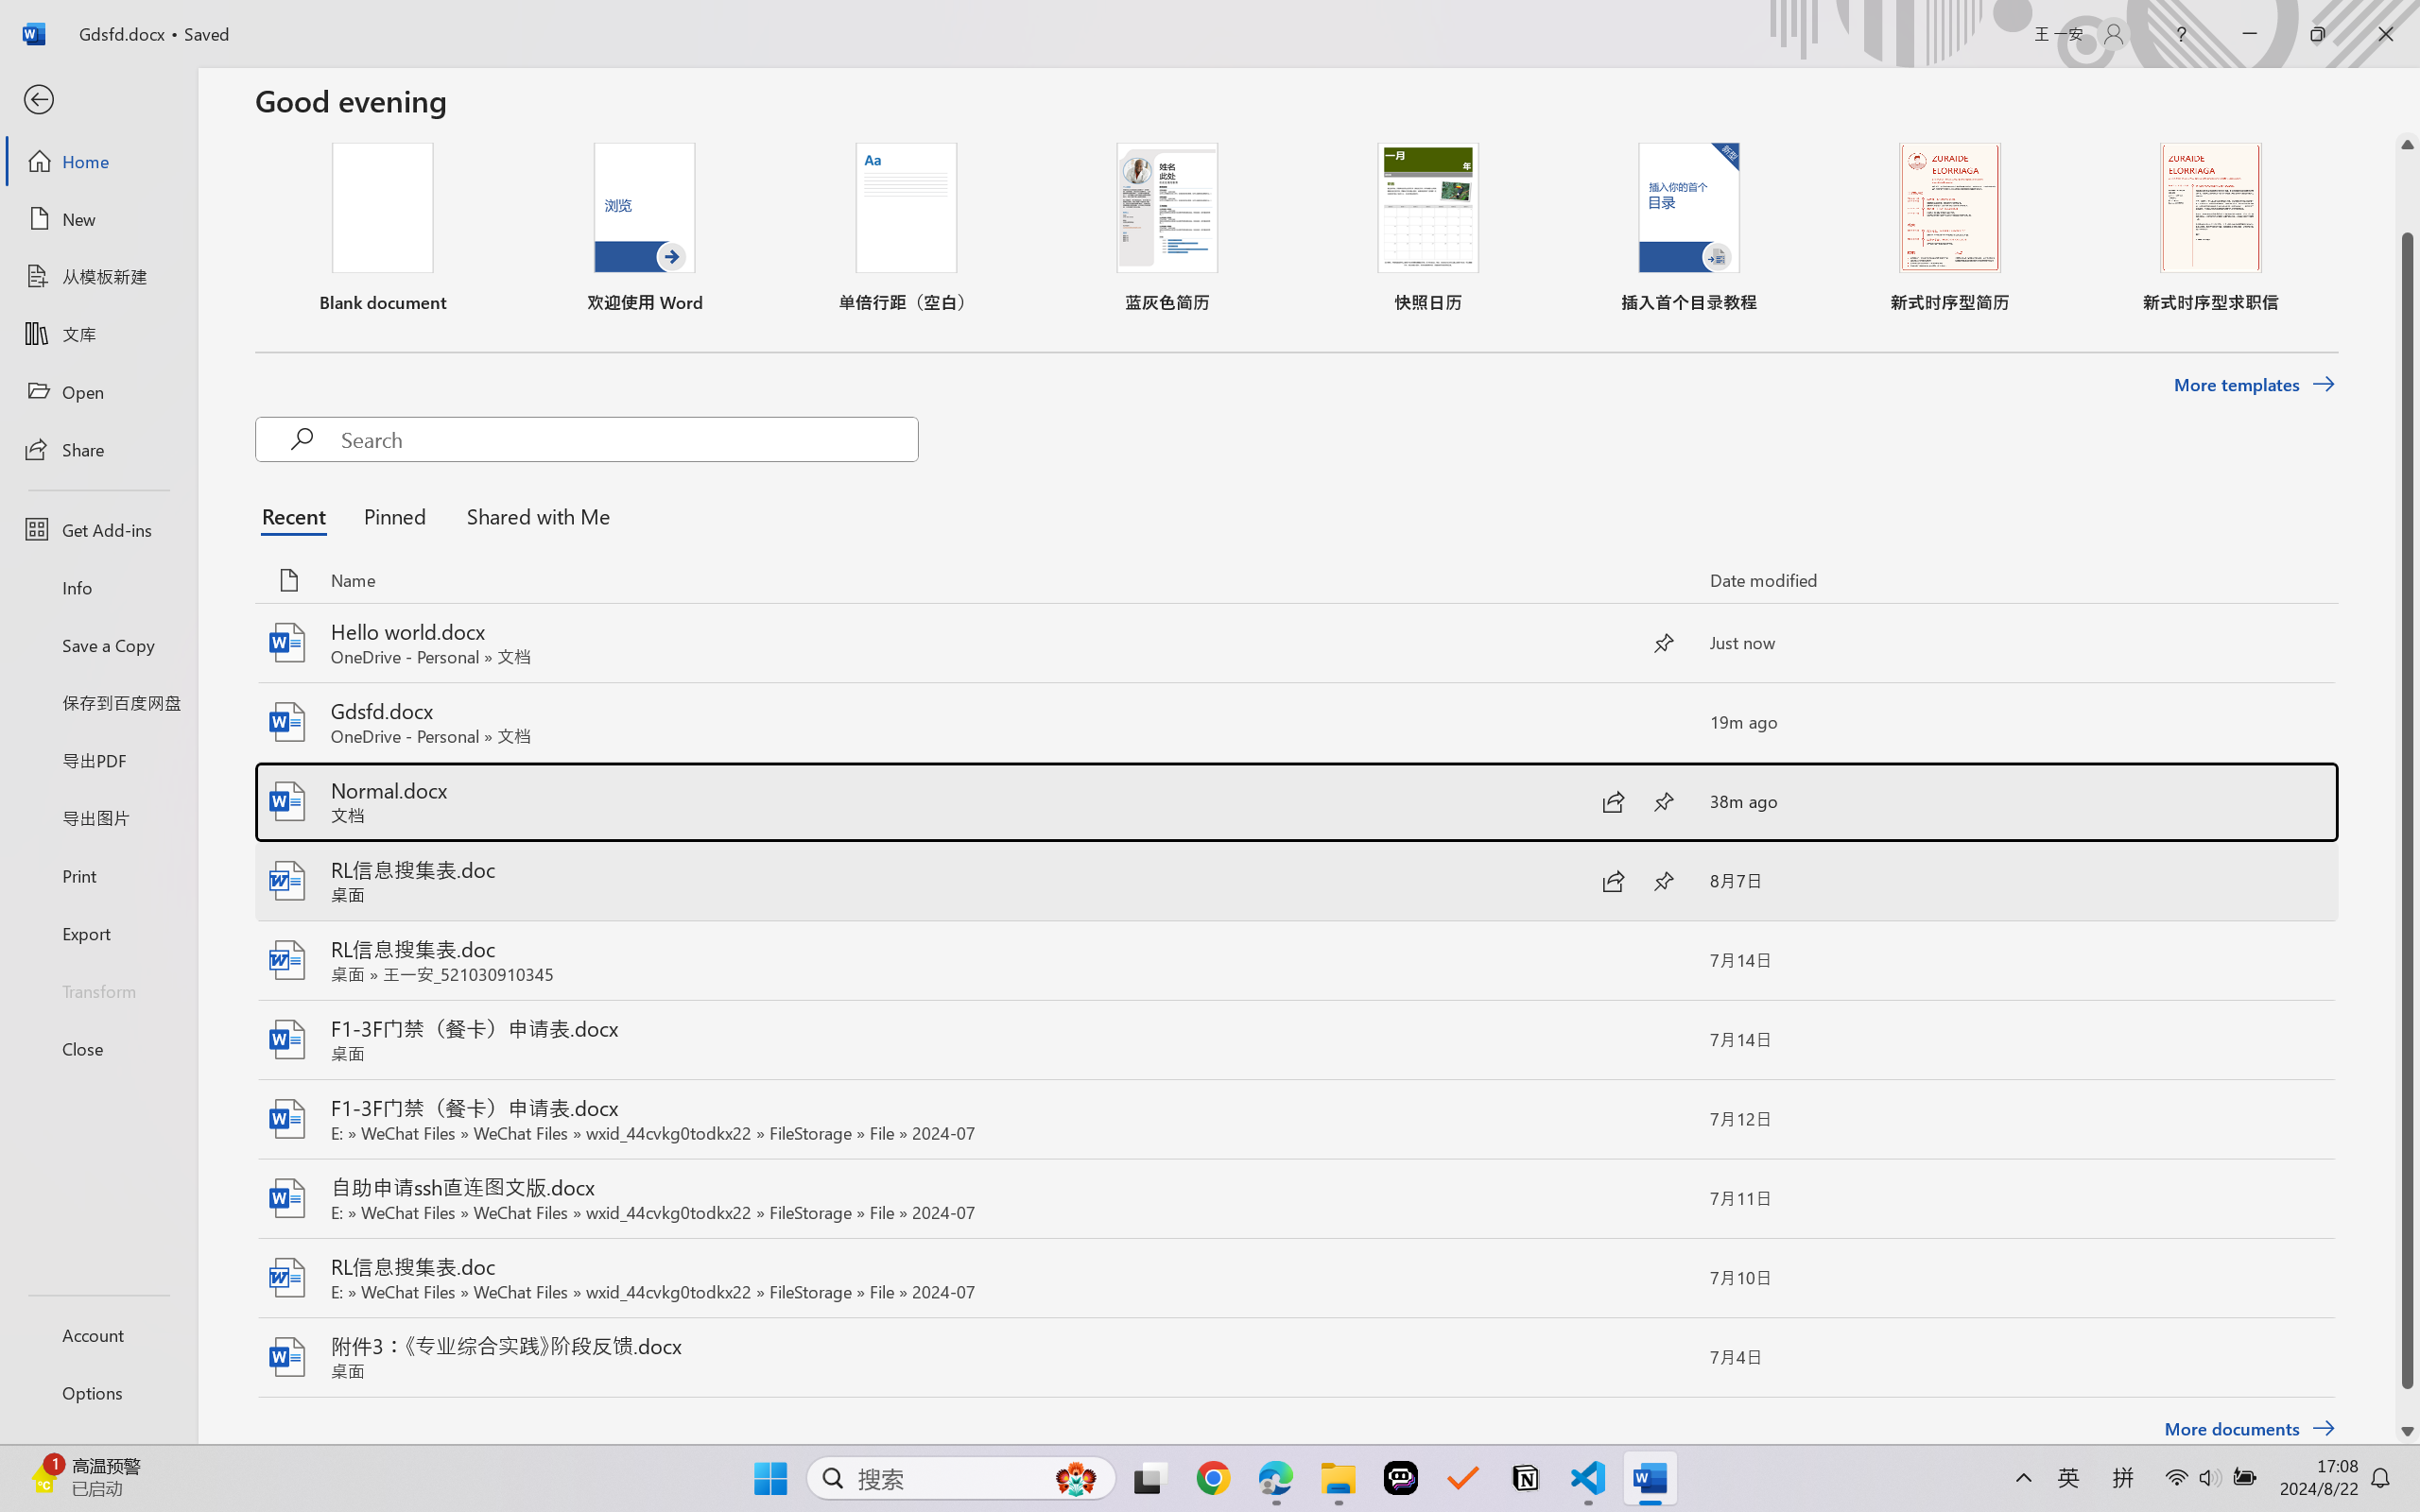 This screenshot has width=2420, height=1512. I want to click on Options, so click(98, 1393).